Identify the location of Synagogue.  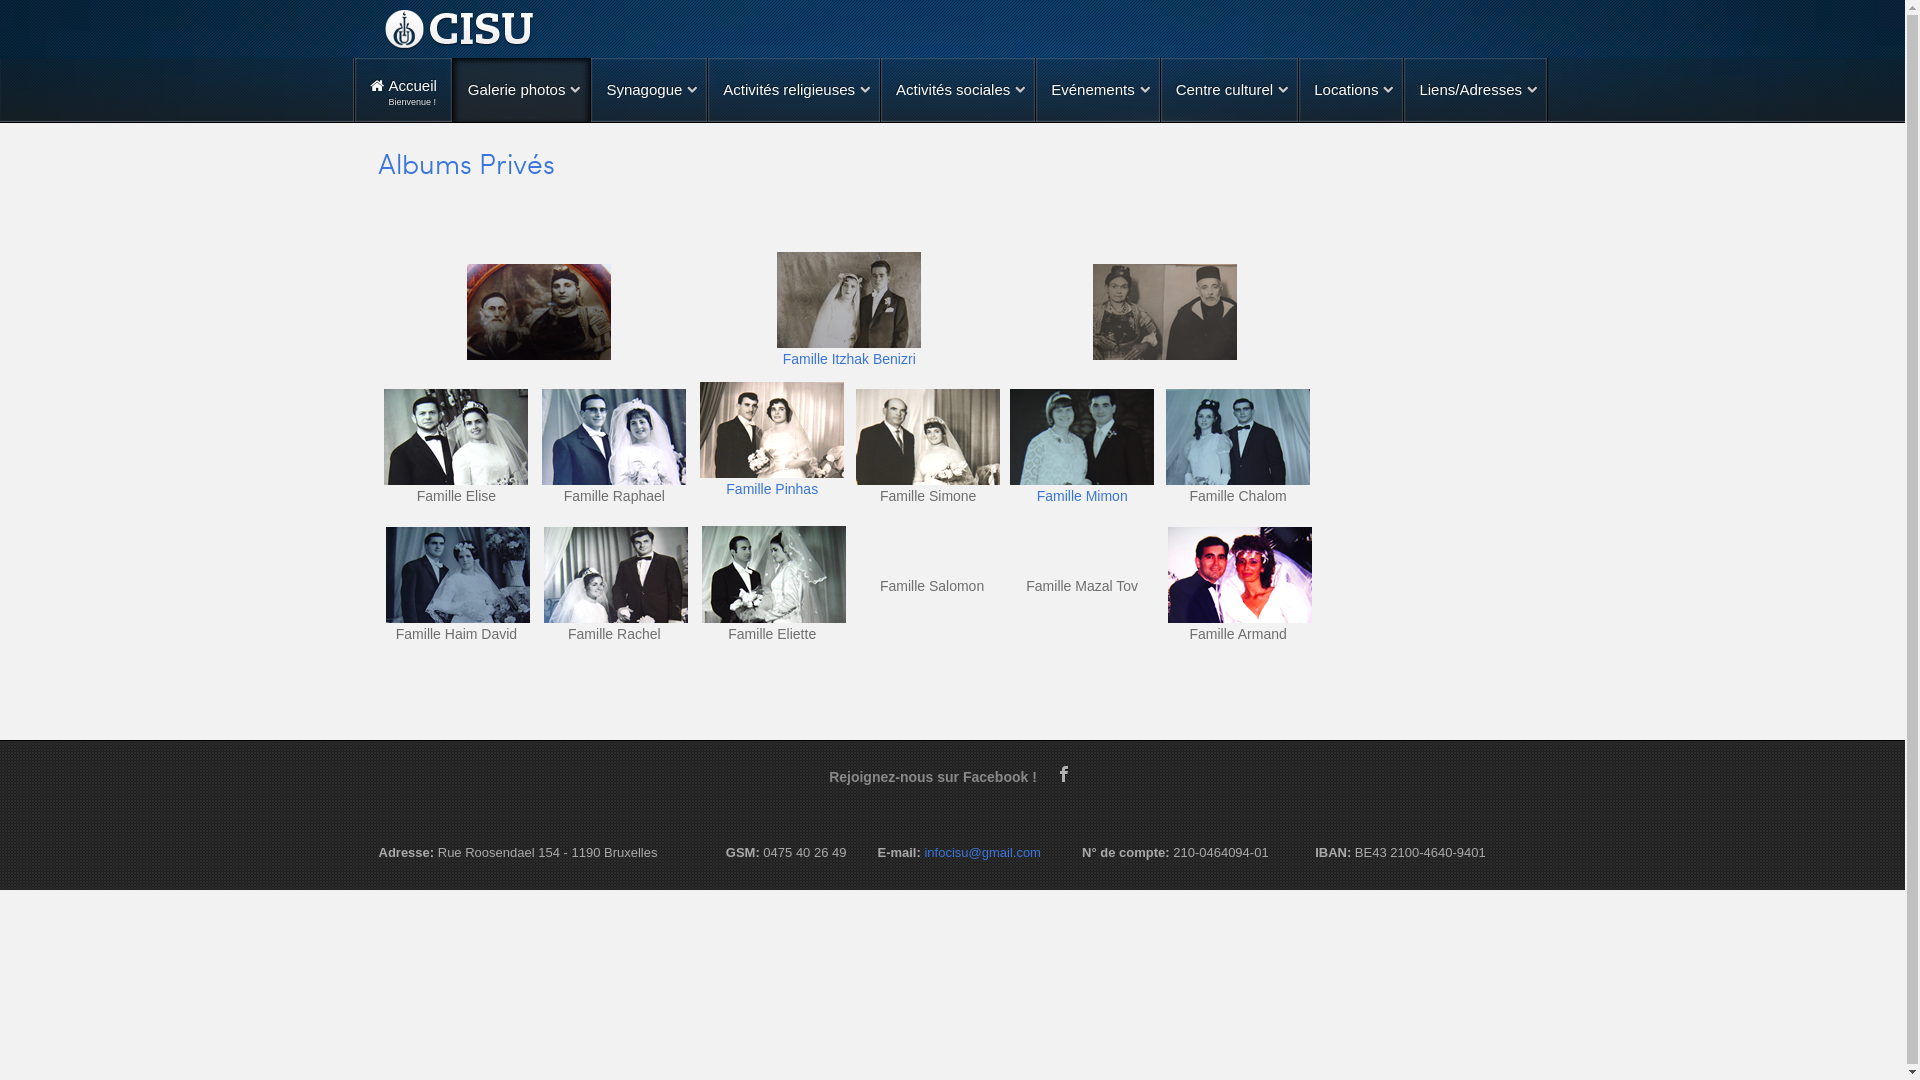
(649, 90).